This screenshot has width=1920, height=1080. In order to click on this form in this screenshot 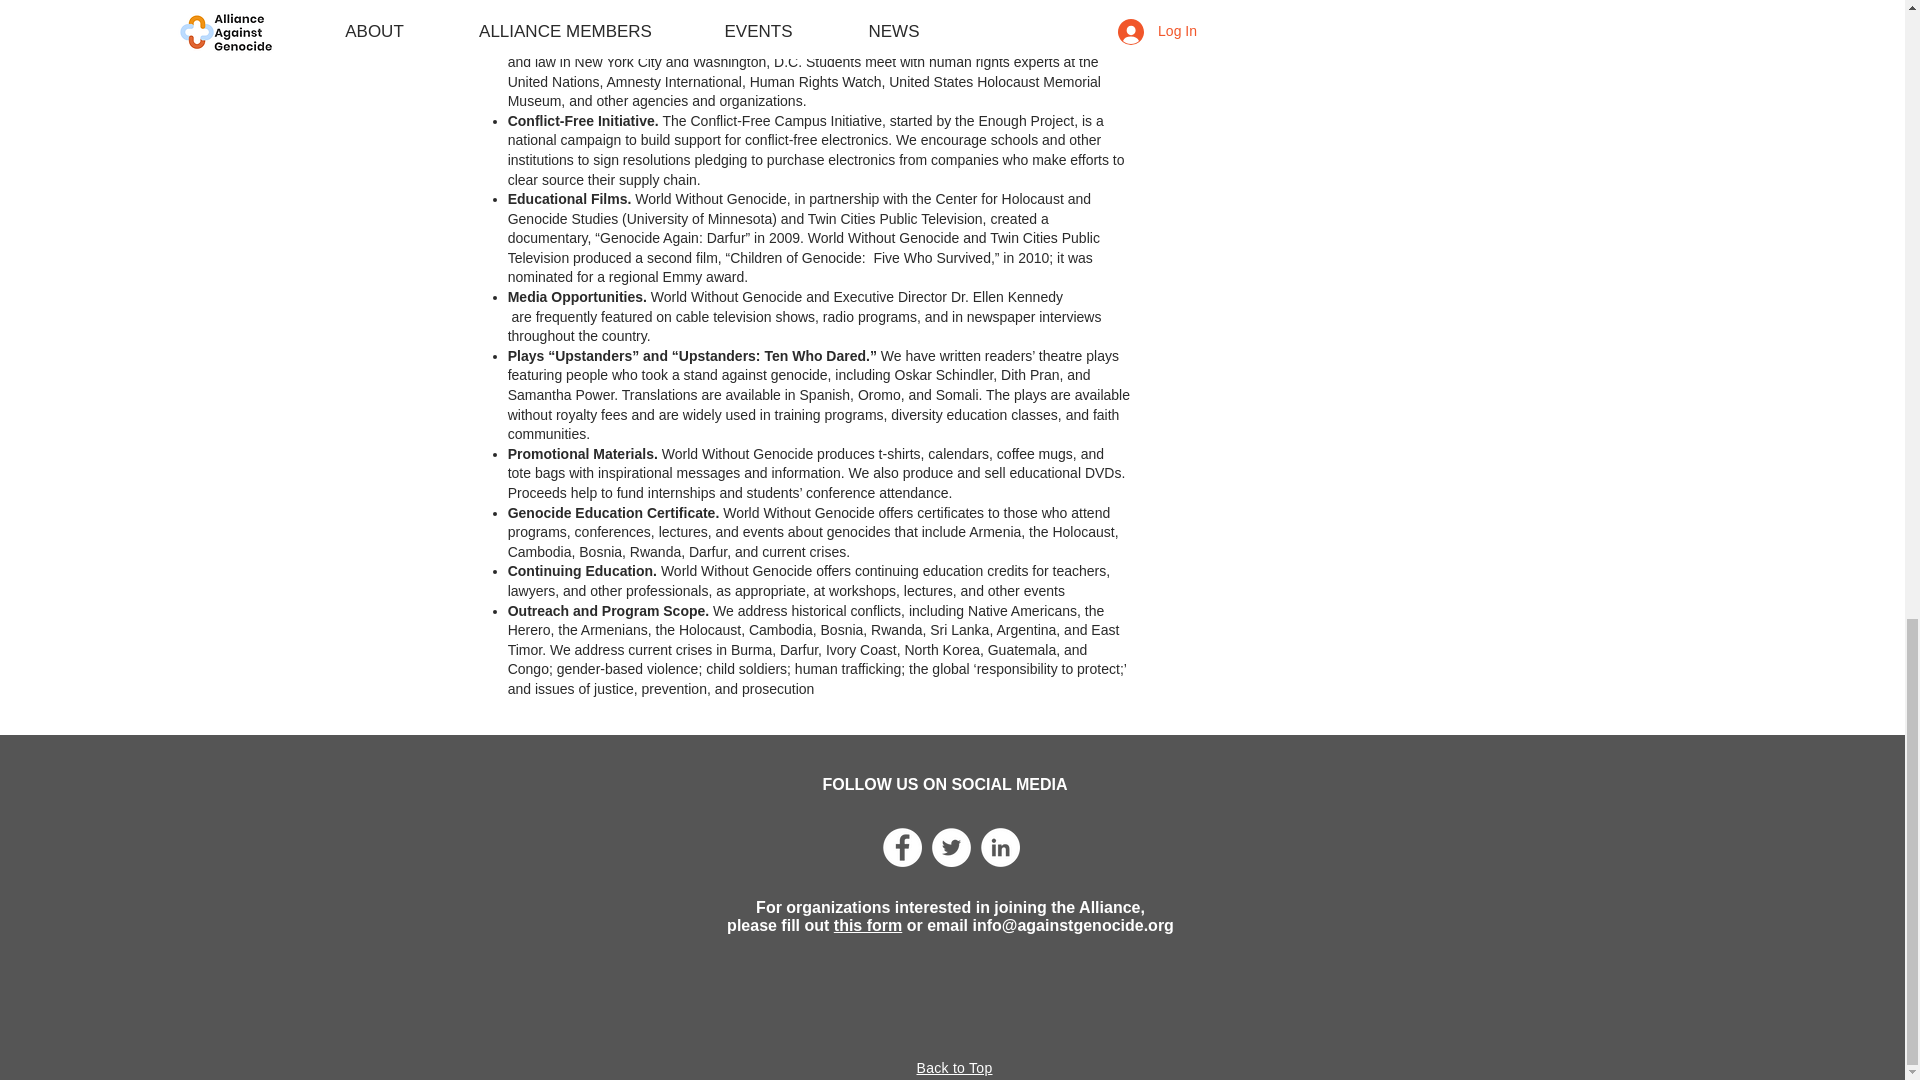, I will do `click(868, 925)`.